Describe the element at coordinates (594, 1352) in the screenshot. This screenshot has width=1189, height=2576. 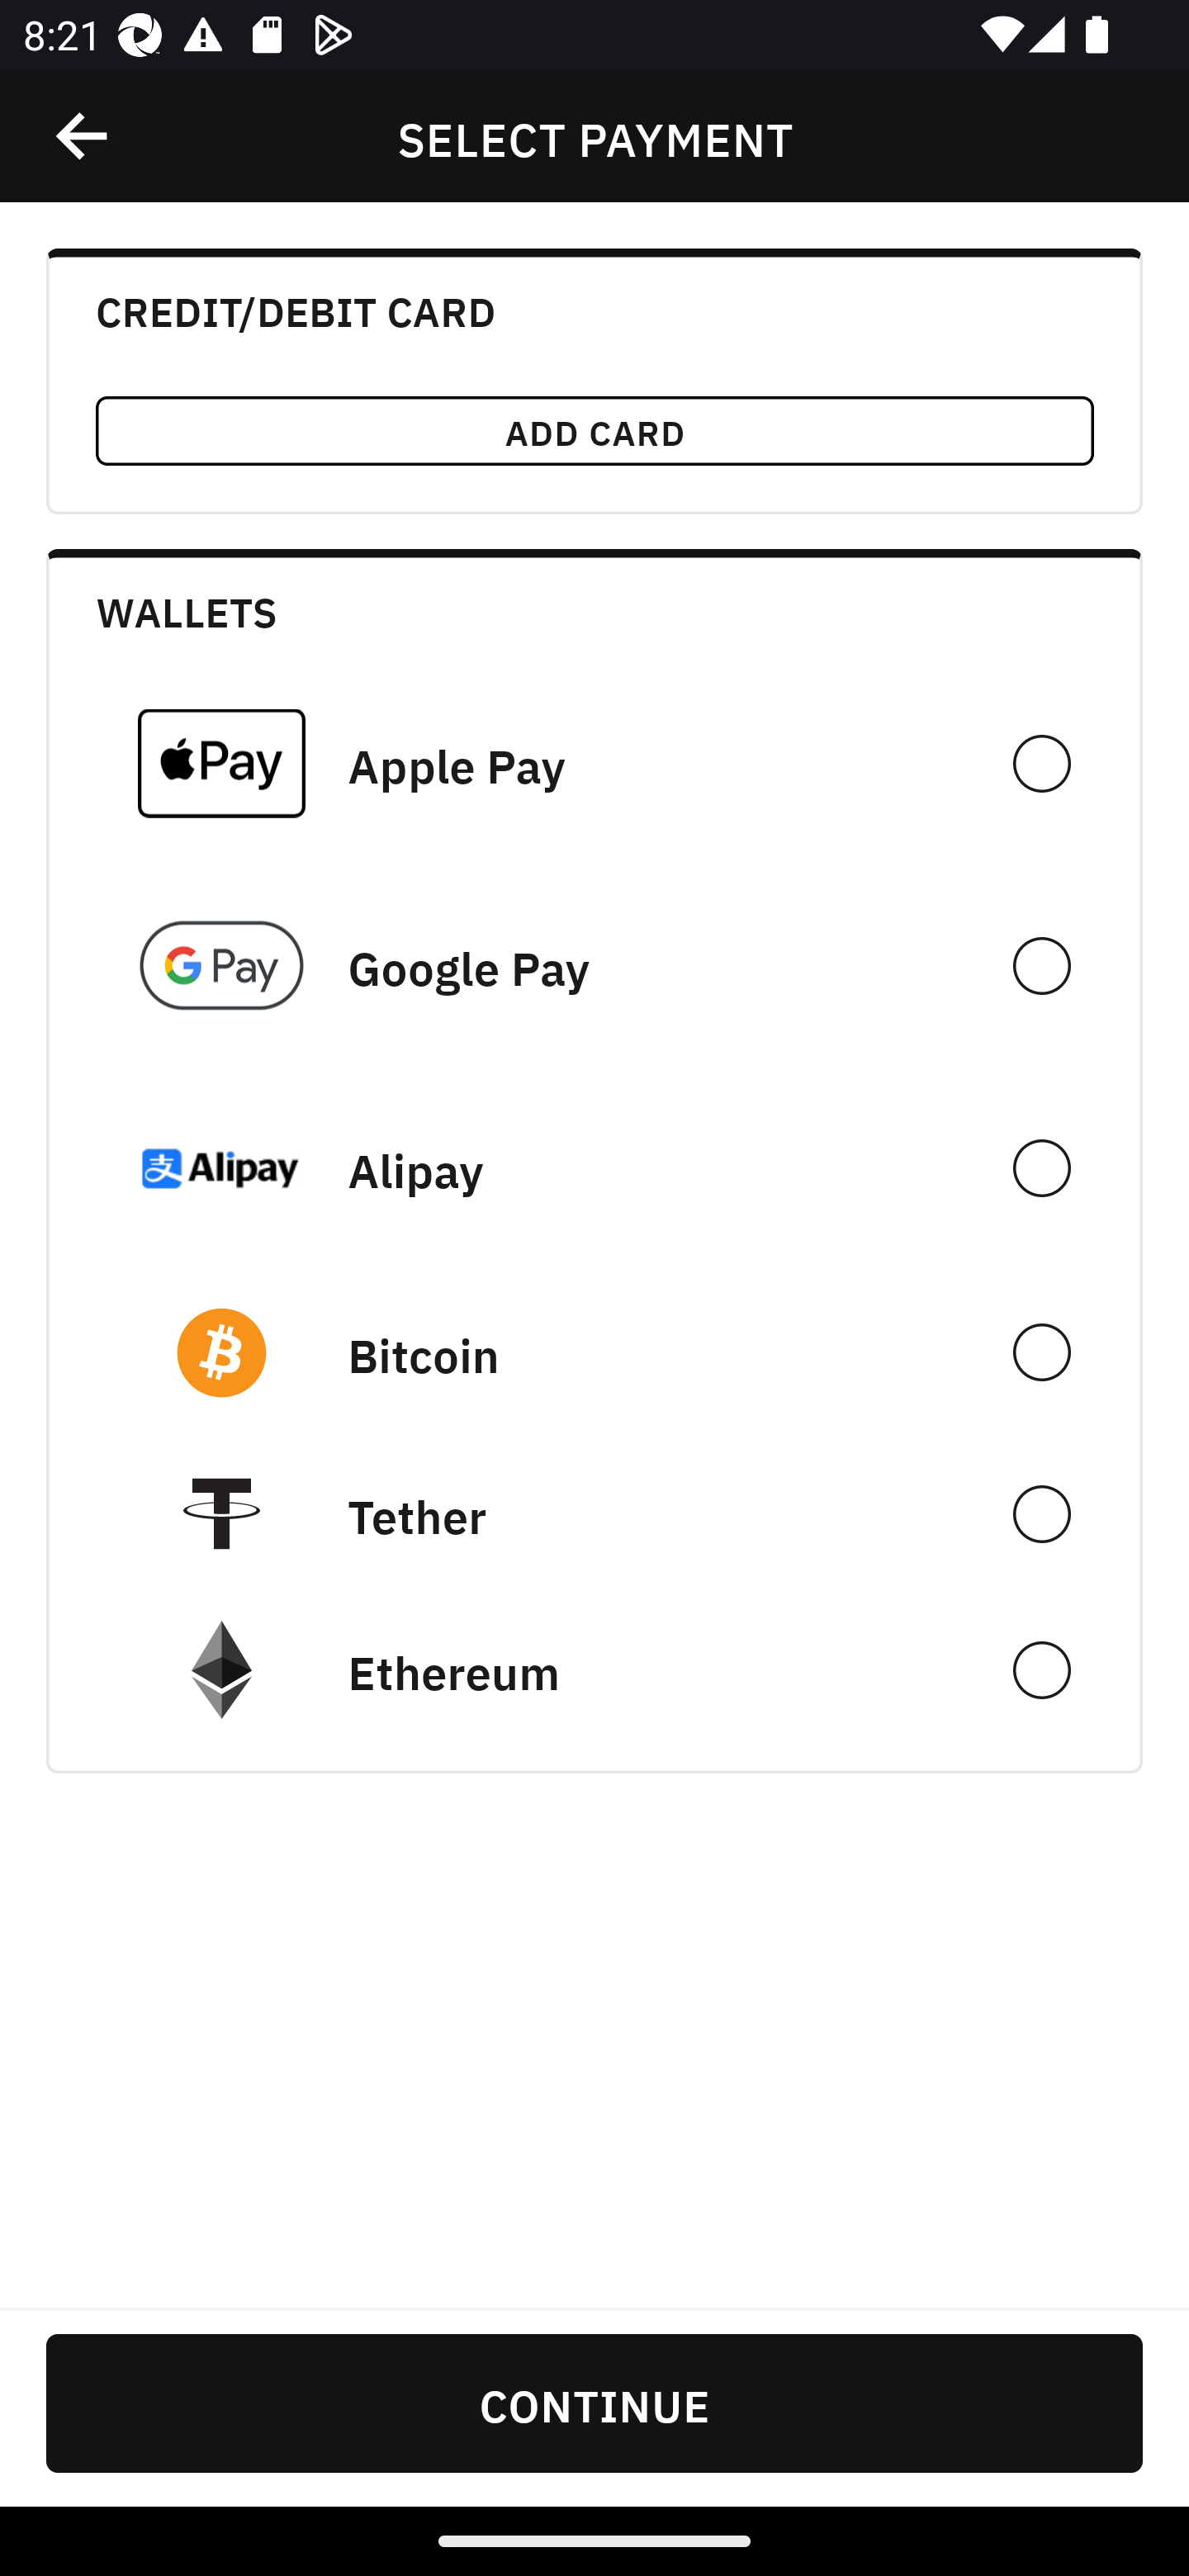
I see `󰠓 Bitcoin` at that location.